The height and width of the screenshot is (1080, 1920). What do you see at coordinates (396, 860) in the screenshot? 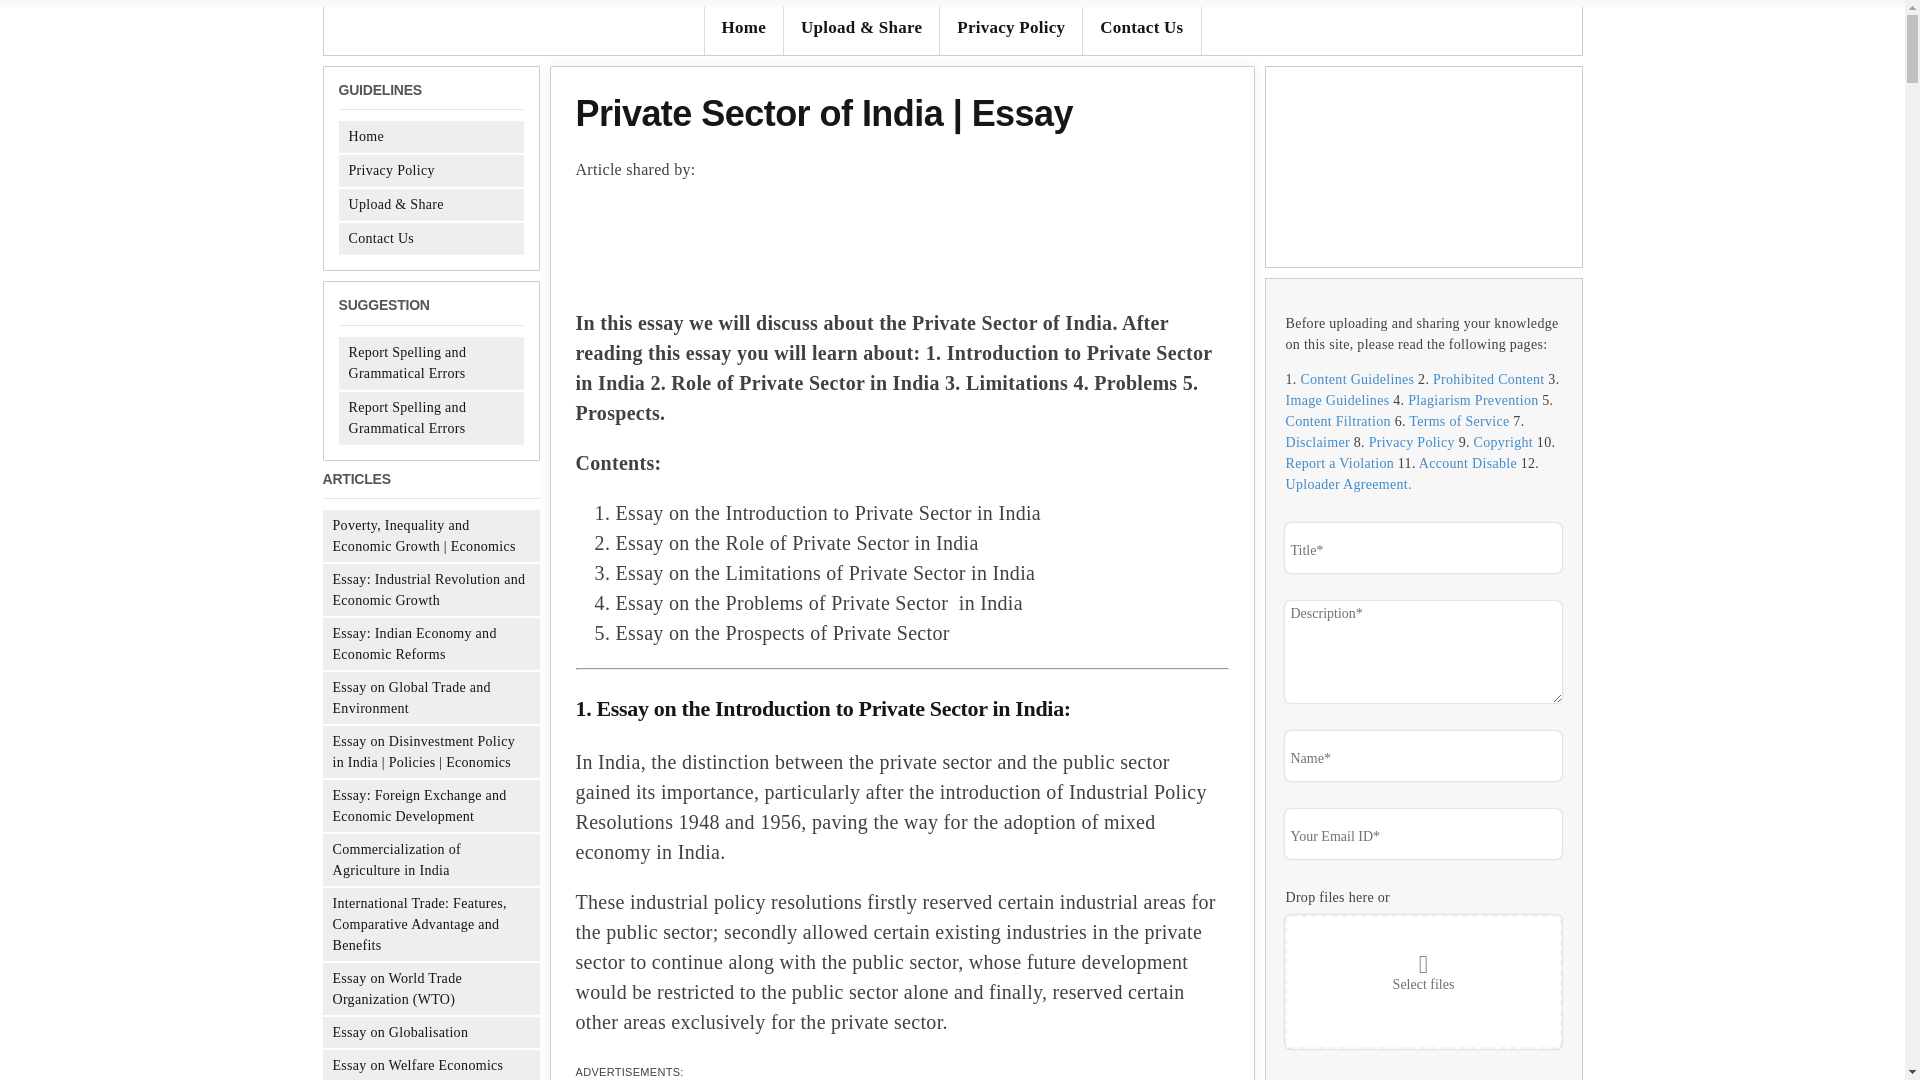
I see `Commercialization of Agriculture in India` at bounding box center [396, 860].